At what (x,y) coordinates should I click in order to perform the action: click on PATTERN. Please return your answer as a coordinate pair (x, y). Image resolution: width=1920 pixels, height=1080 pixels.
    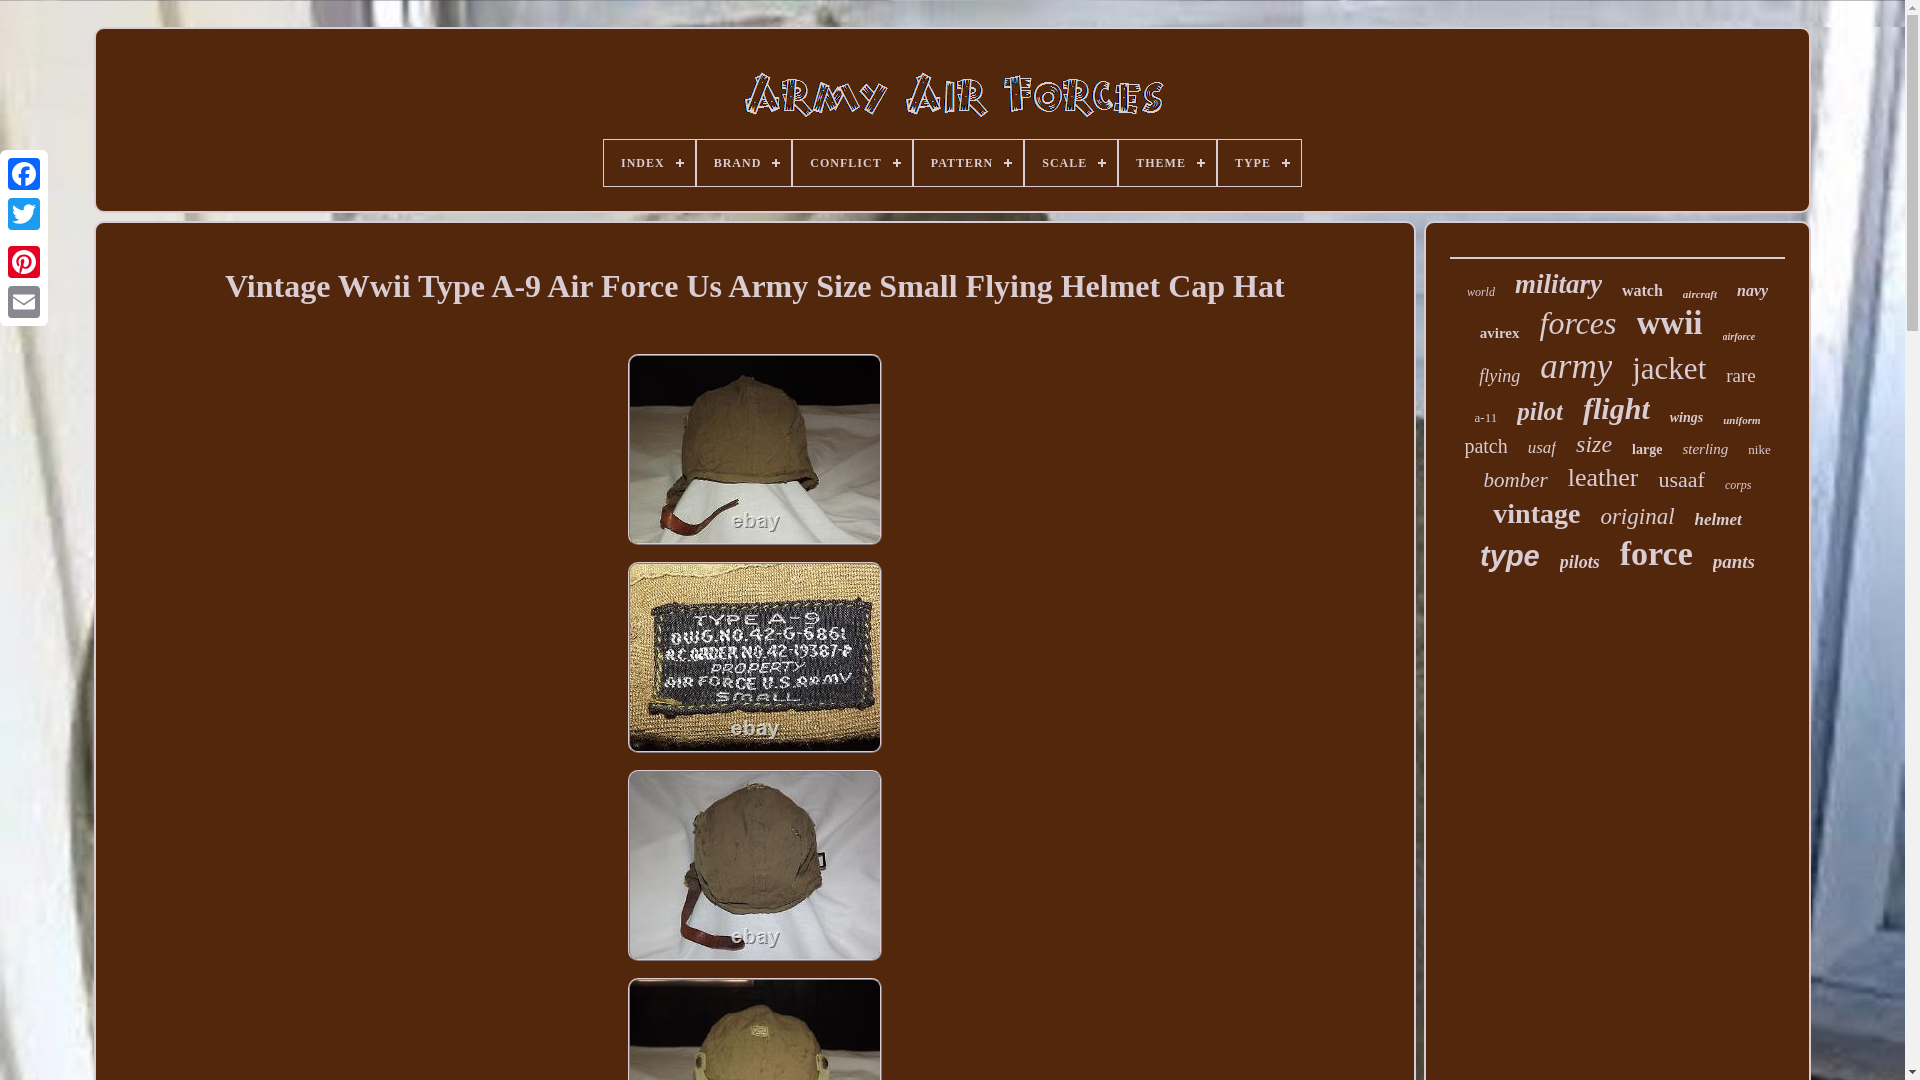
    Looking at the image, I should click on (968, 162).